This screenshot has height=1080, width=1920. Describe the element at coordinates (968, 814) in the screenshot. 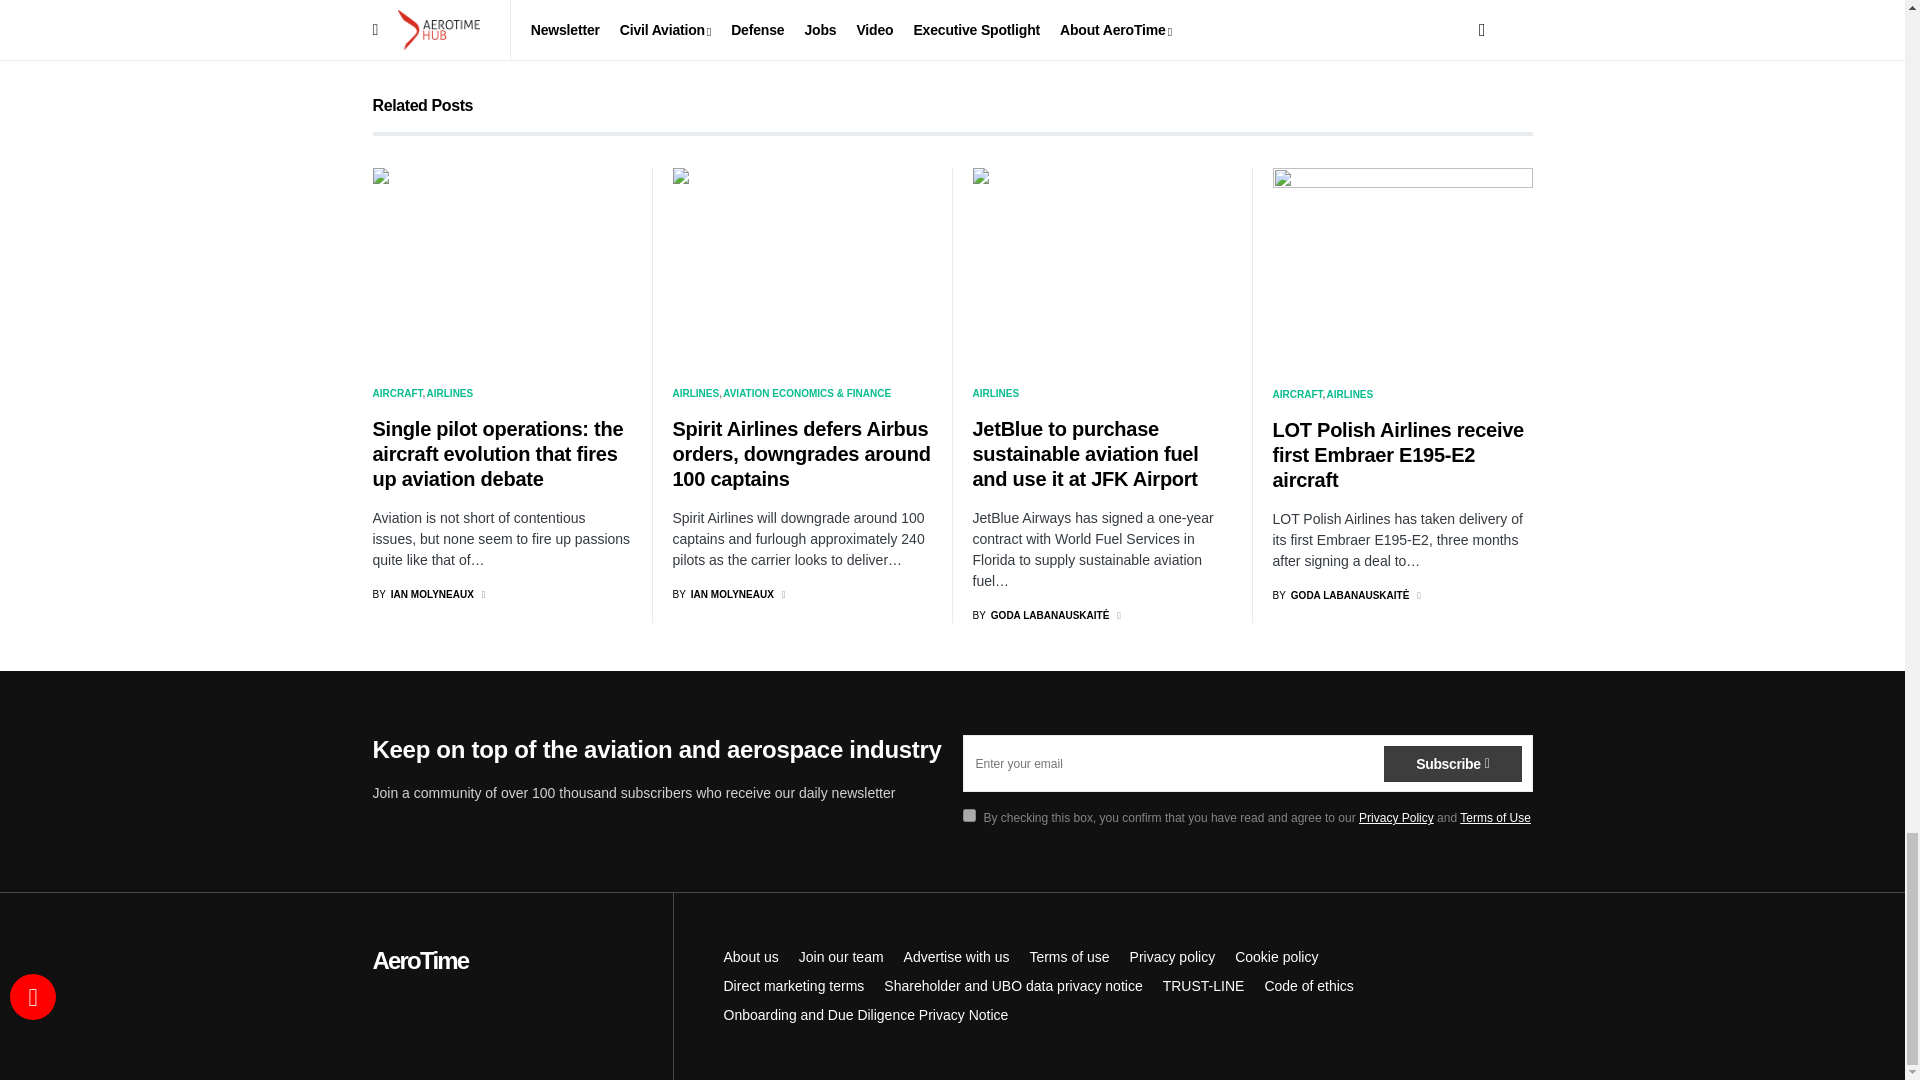

I see `on` at that location.